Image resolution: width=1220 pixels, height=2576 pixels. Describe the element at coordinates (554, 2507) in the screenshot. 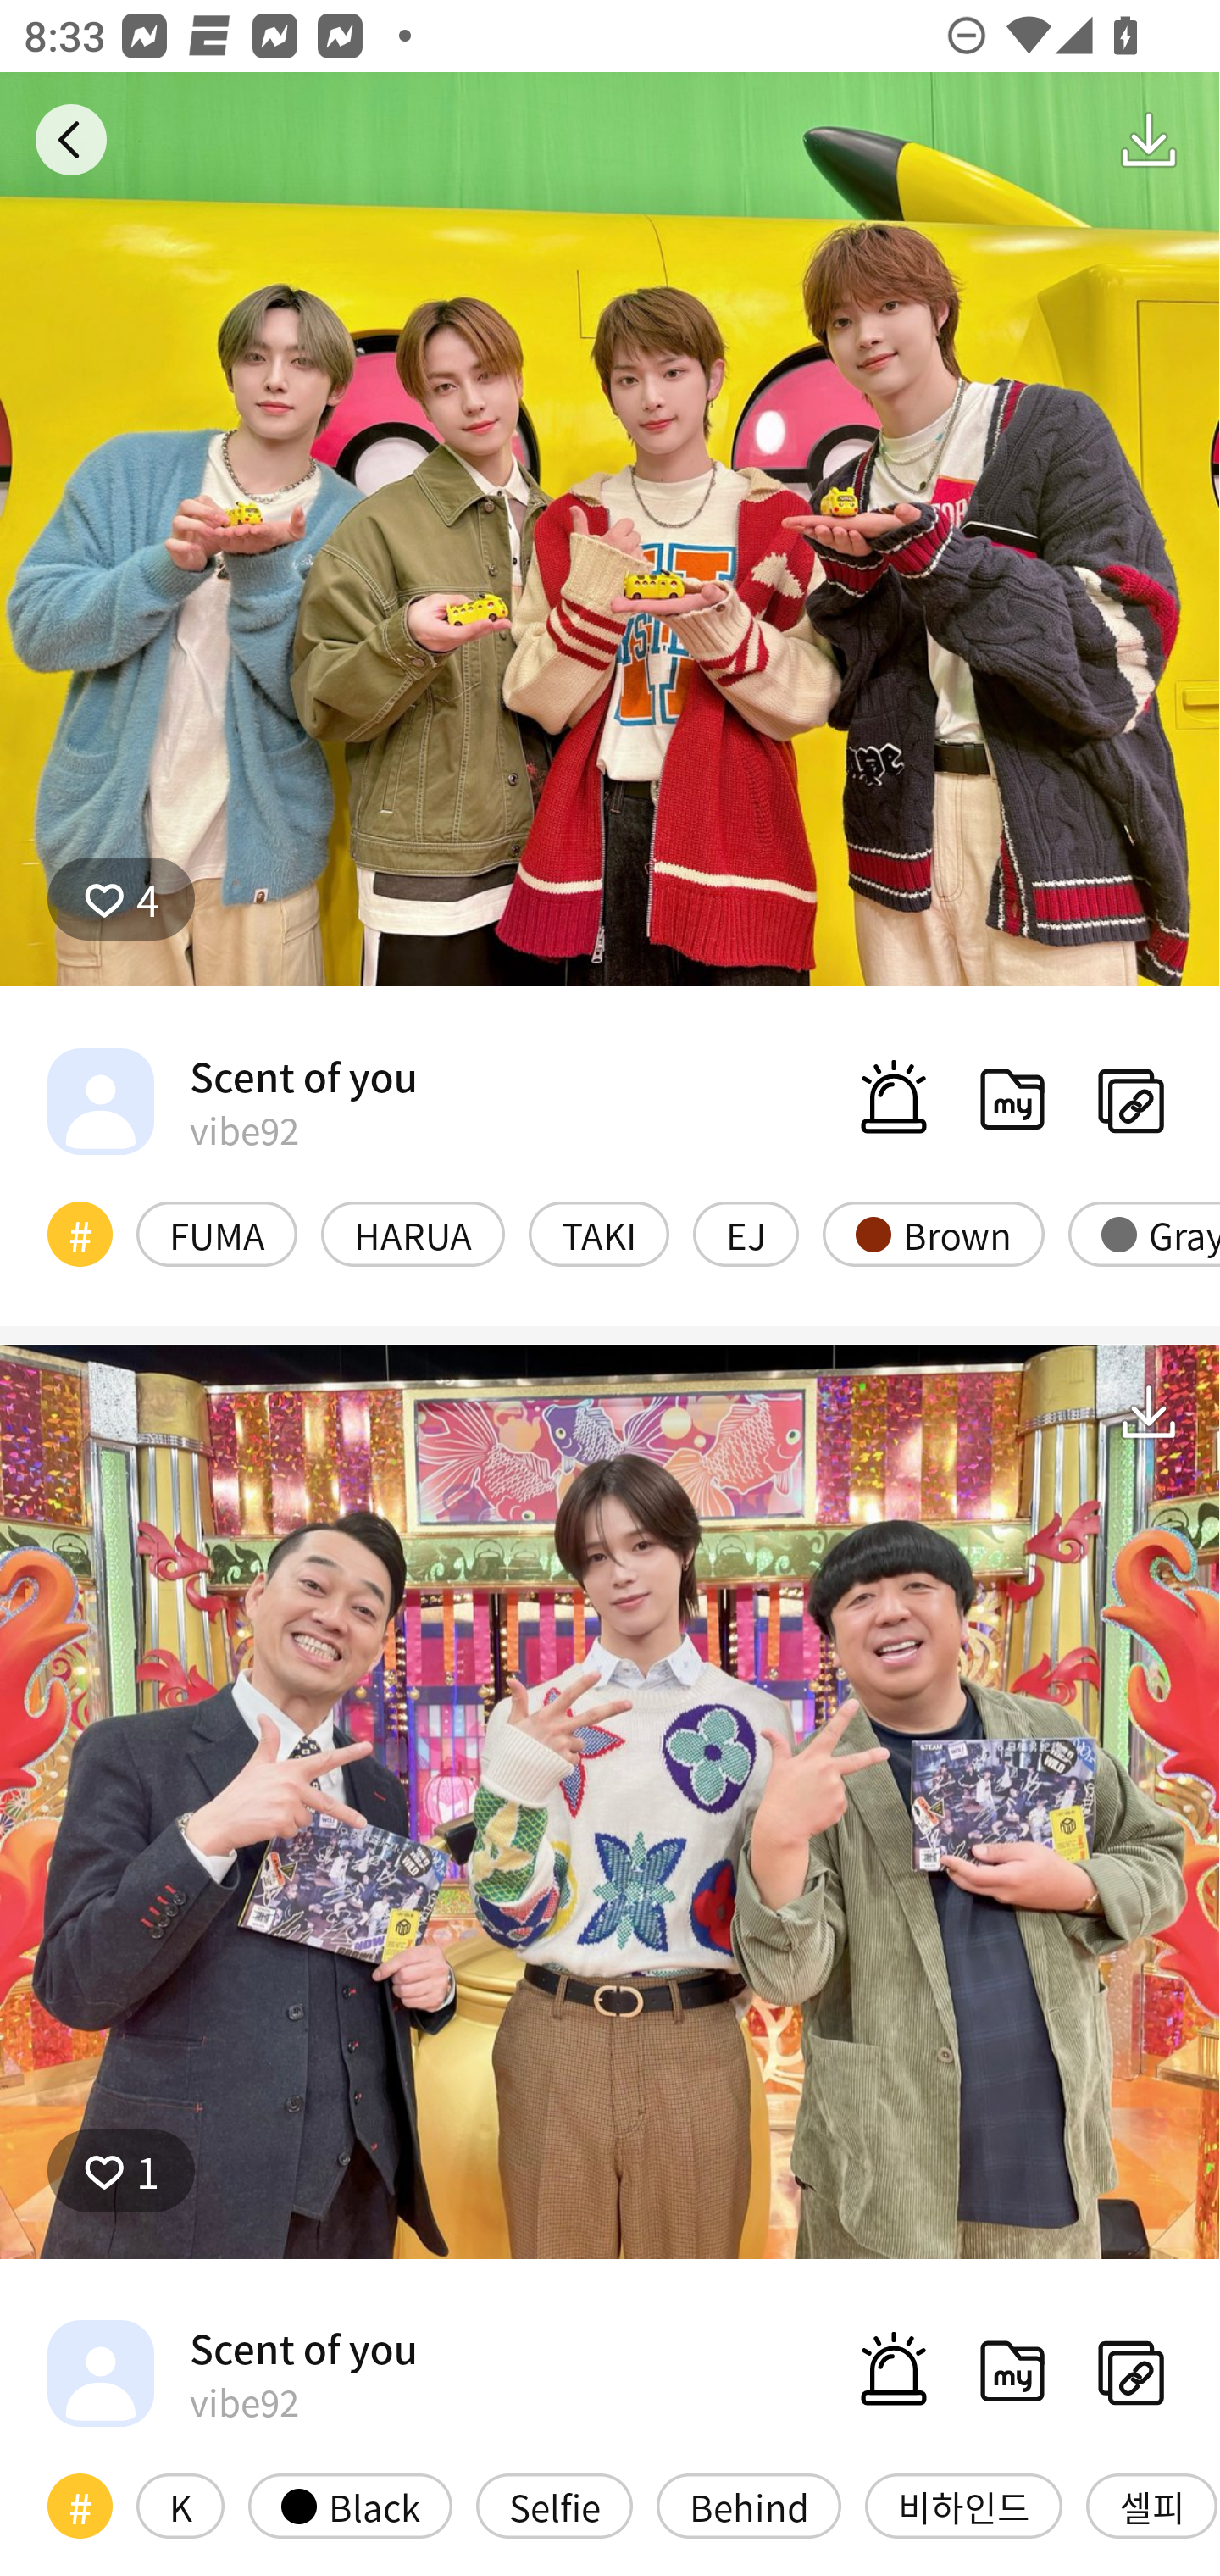

I see `Selfie` at that location.